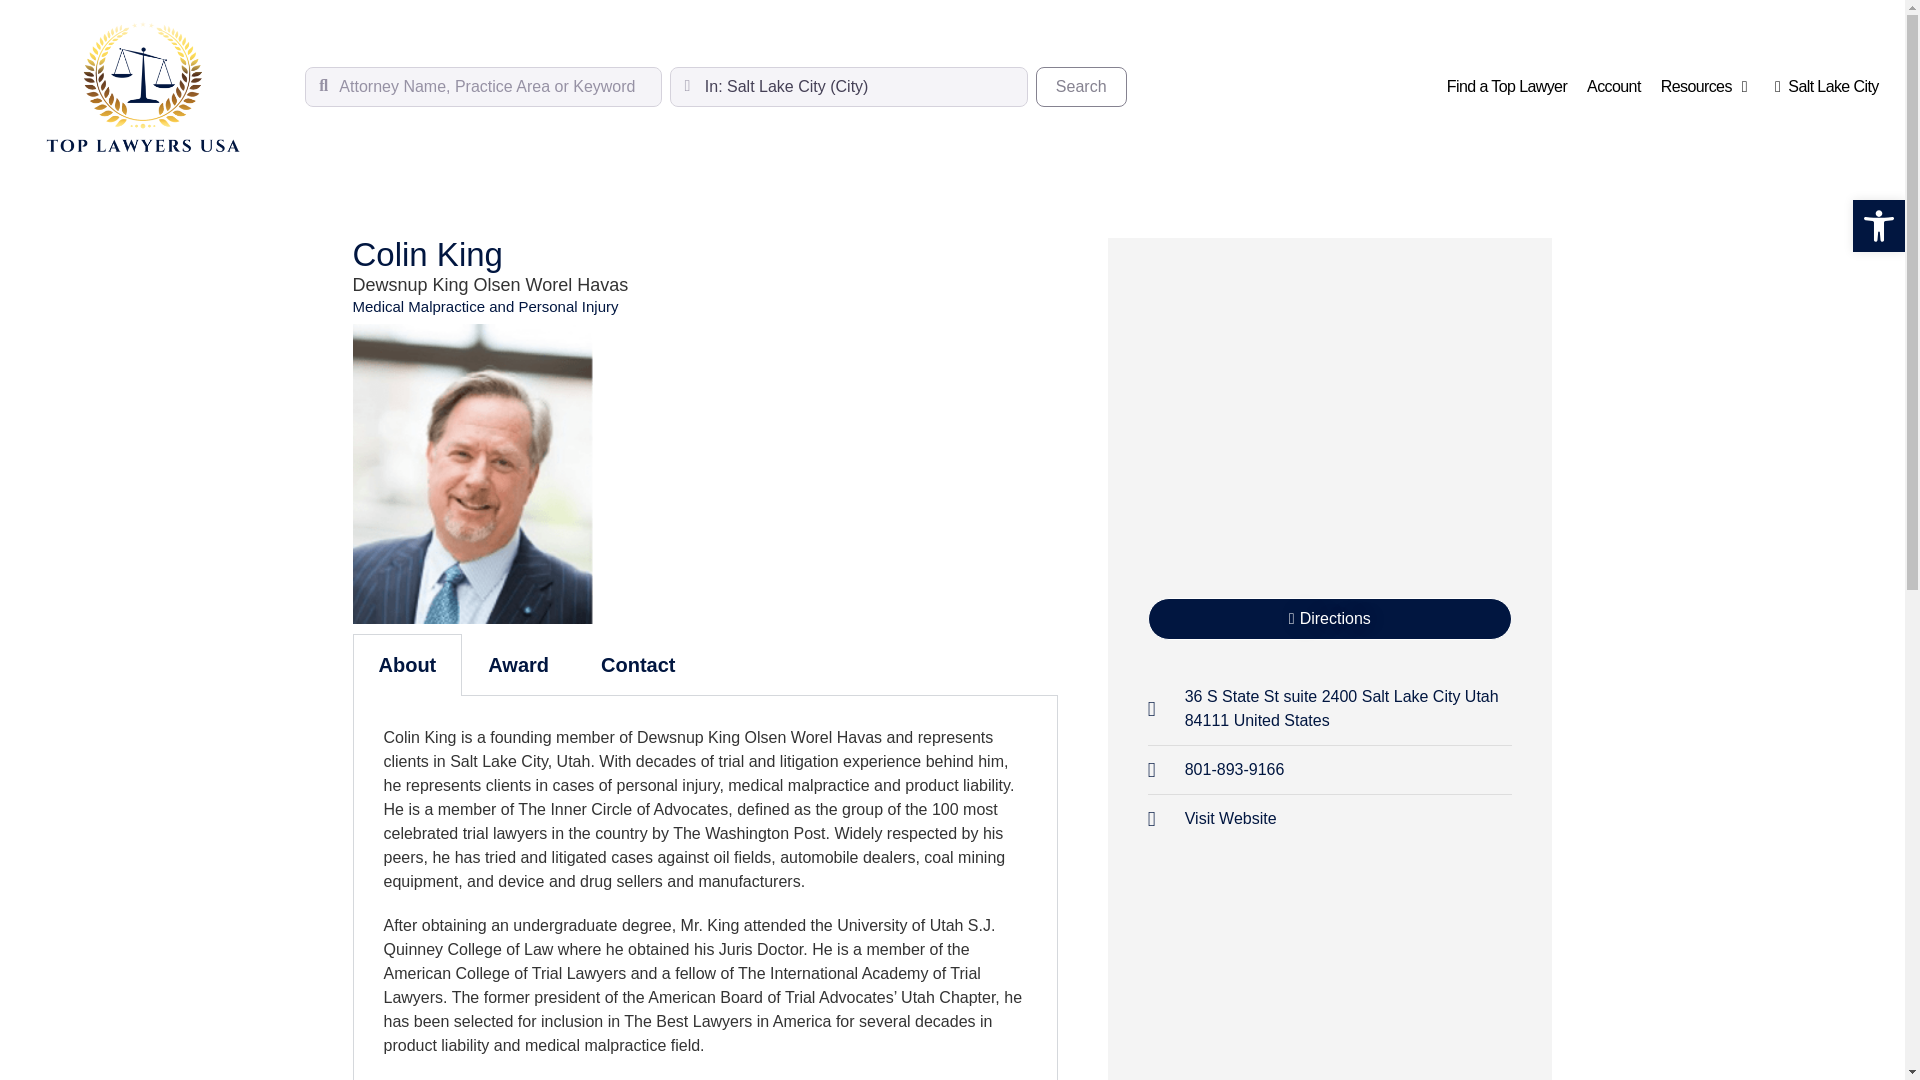 The width and height of the screenshot is (1920, 1080). What do you see at coordinates (1878, 225) in the screenshot?
I see `Accessibility Tools` at bounding box center [1878, 225].